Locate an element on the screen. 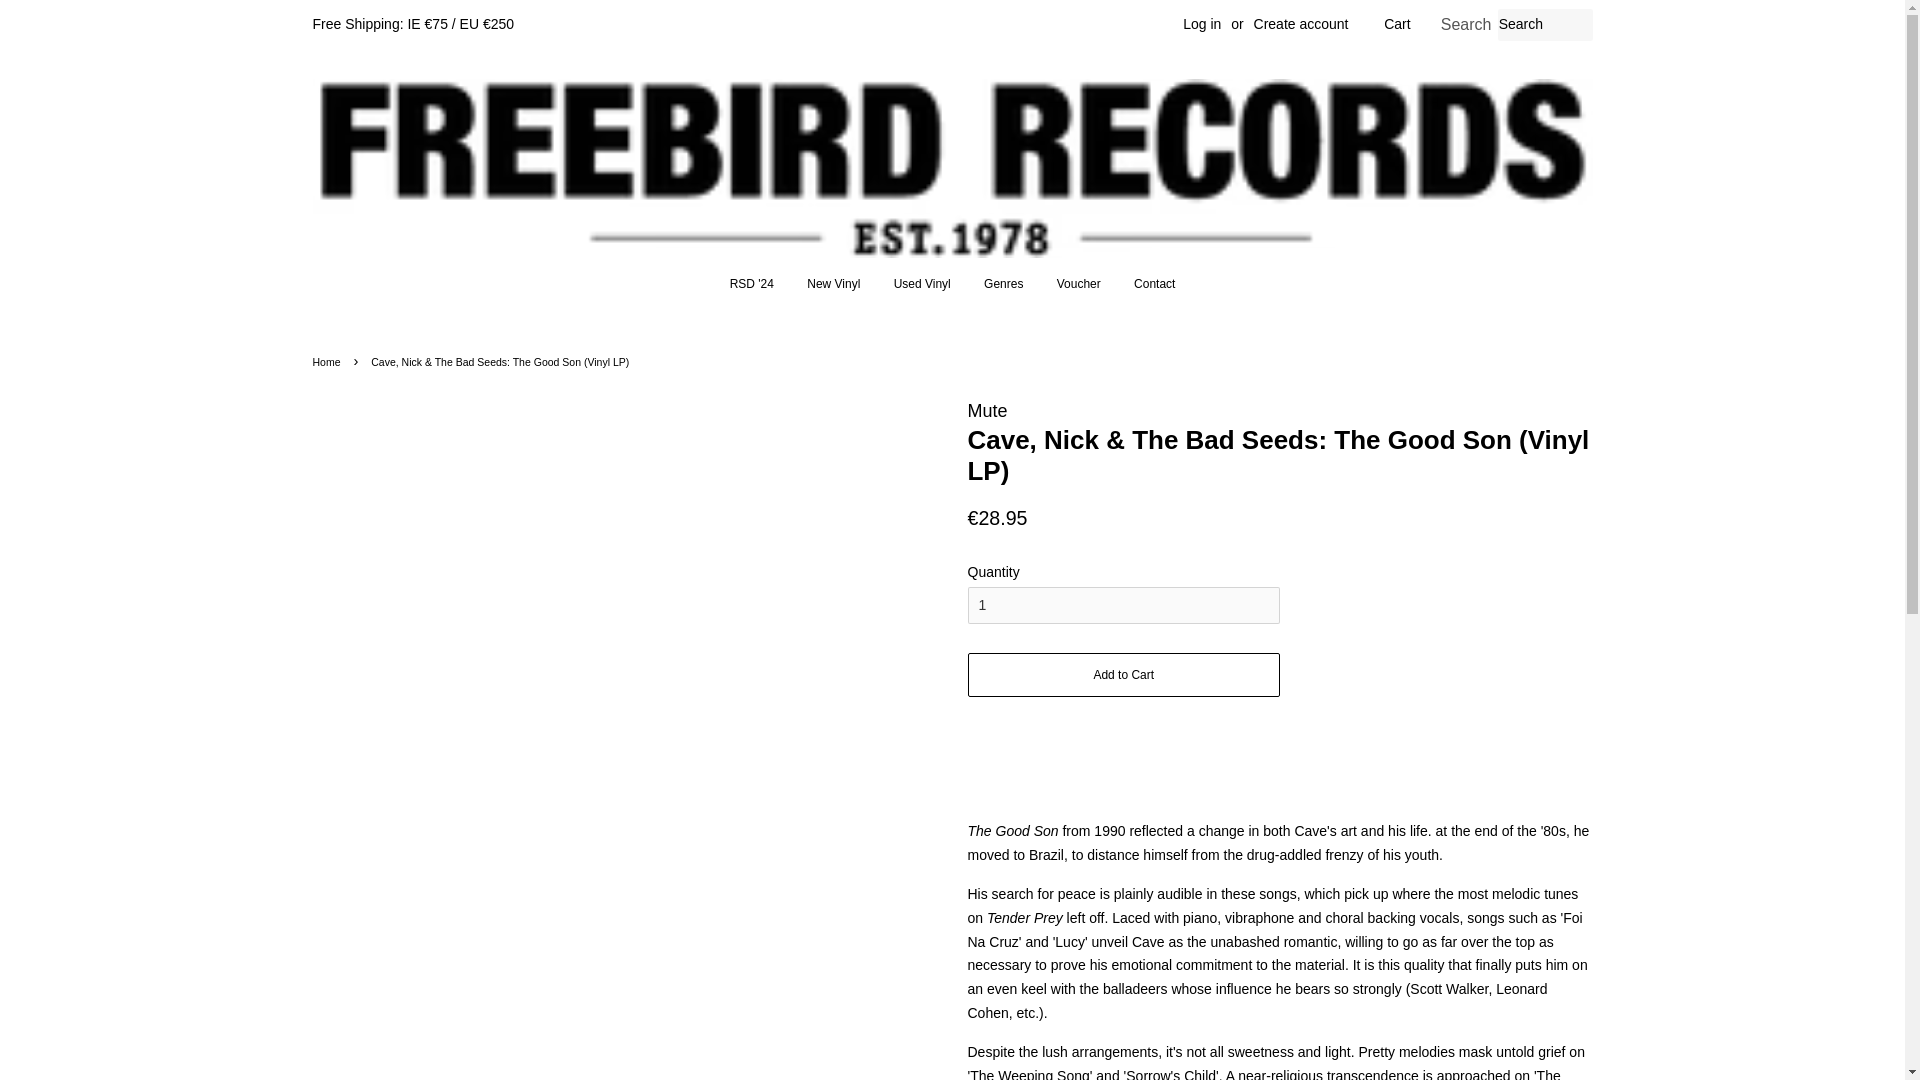  Cart is located at coordinates (1396, 24).